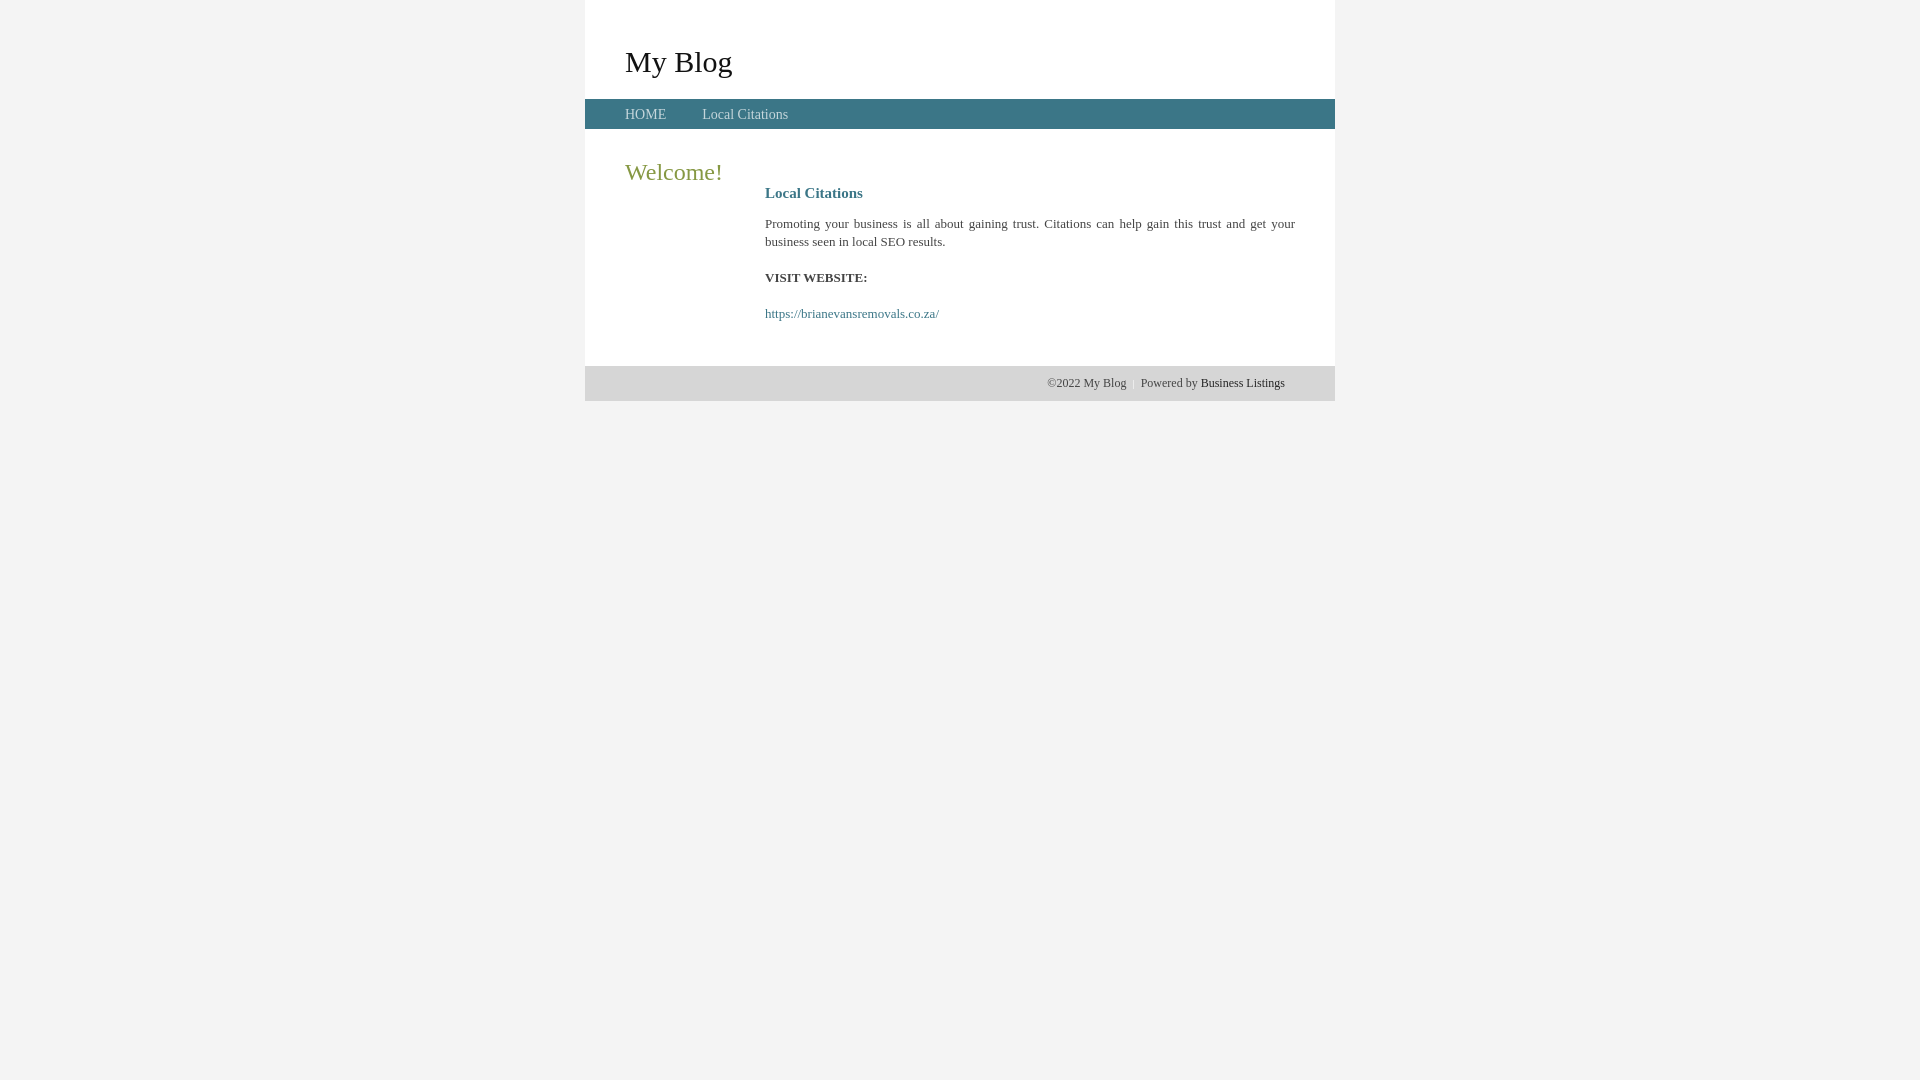  I want to click on Business Listings, so click(1243, 383).